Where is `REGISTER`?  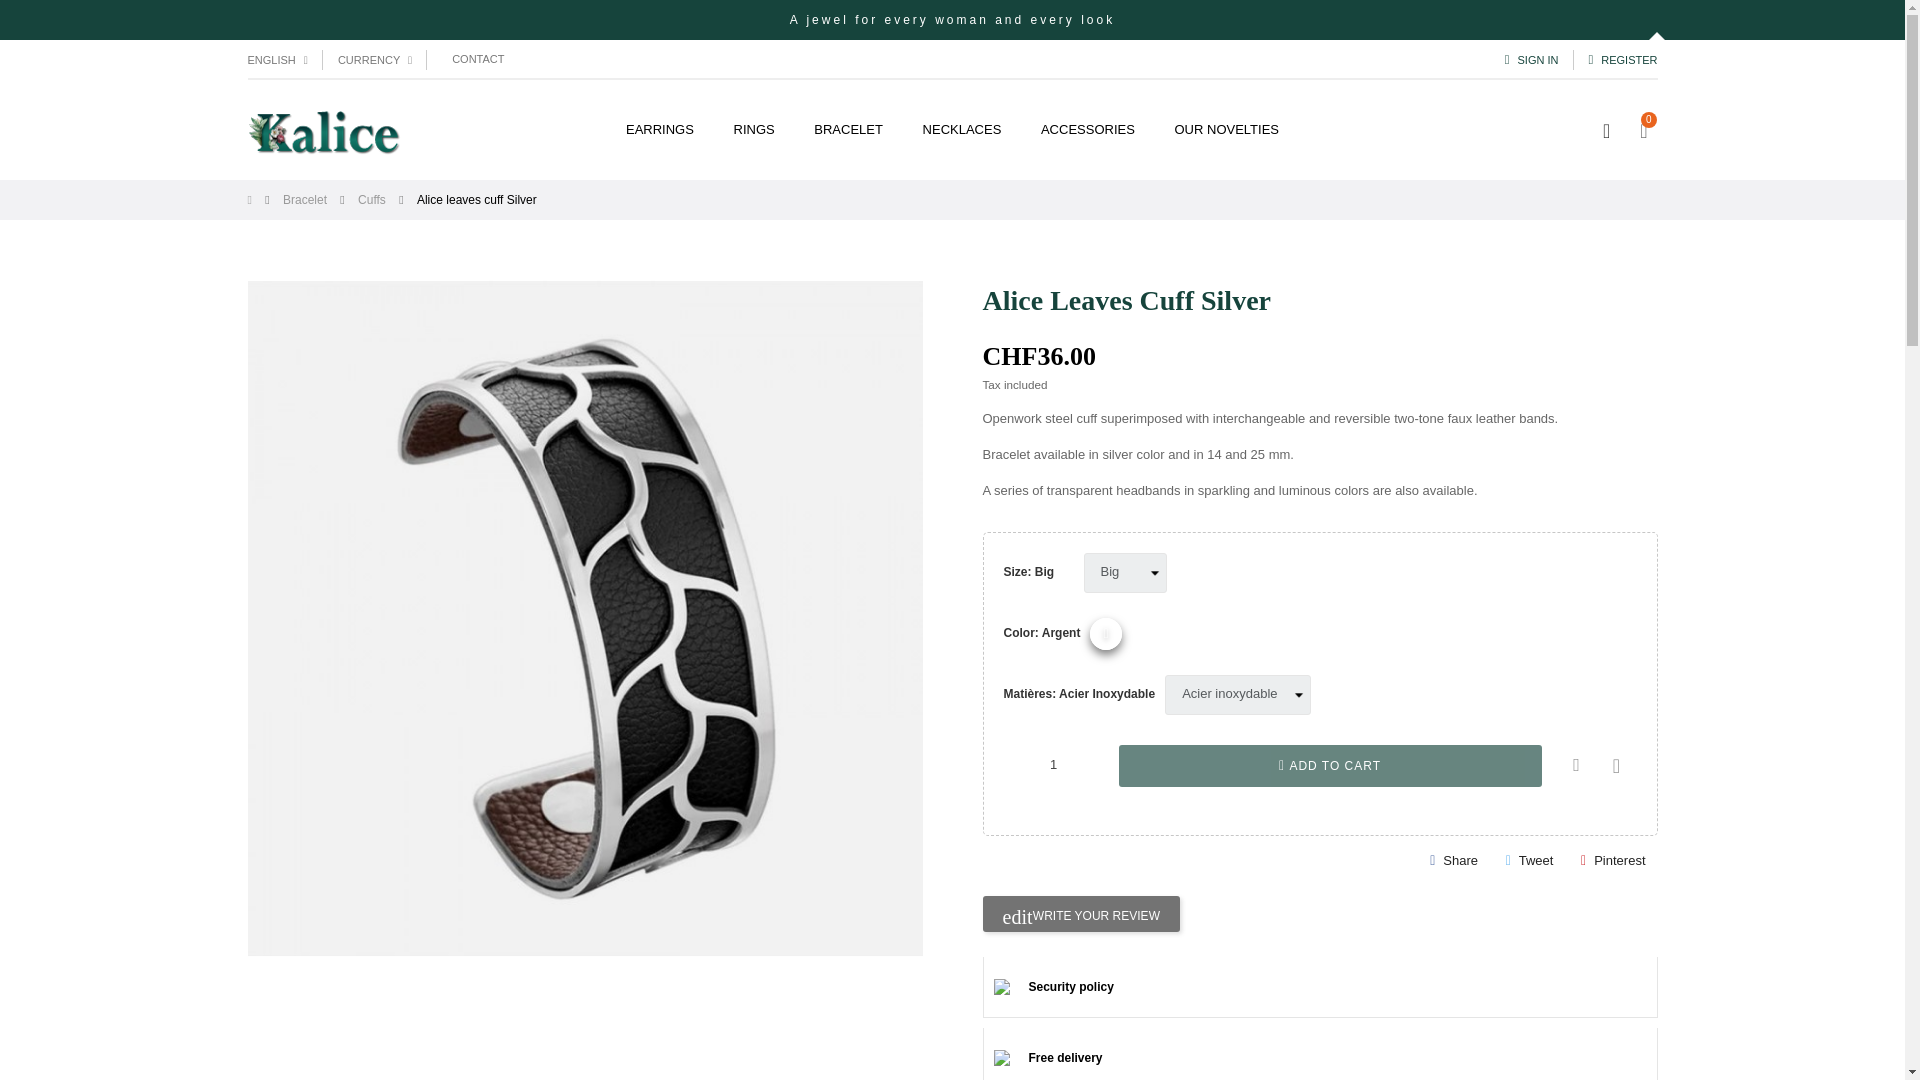
REGISTER is located at coordinates (1622, 59).